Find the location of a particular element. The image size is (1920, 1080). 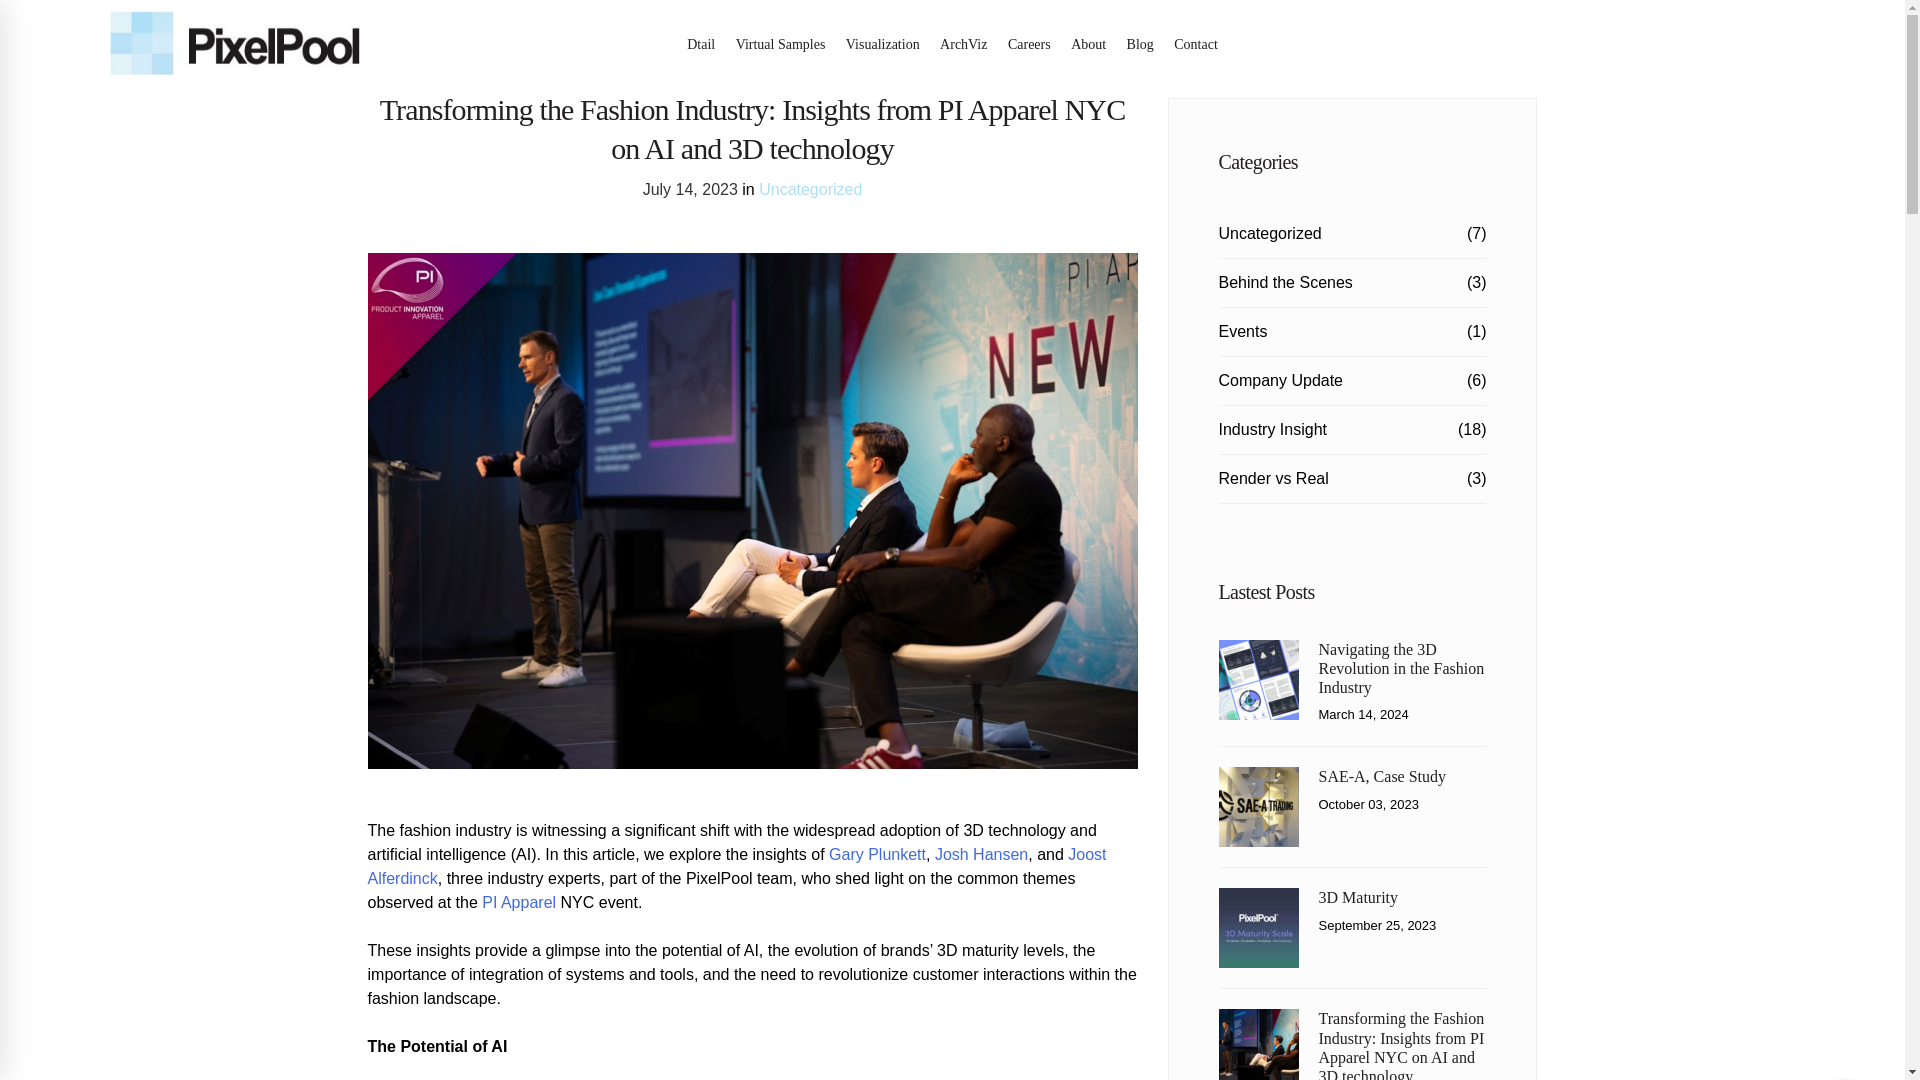

SAE-A, Case Study is located at coordinates (1257, 778).